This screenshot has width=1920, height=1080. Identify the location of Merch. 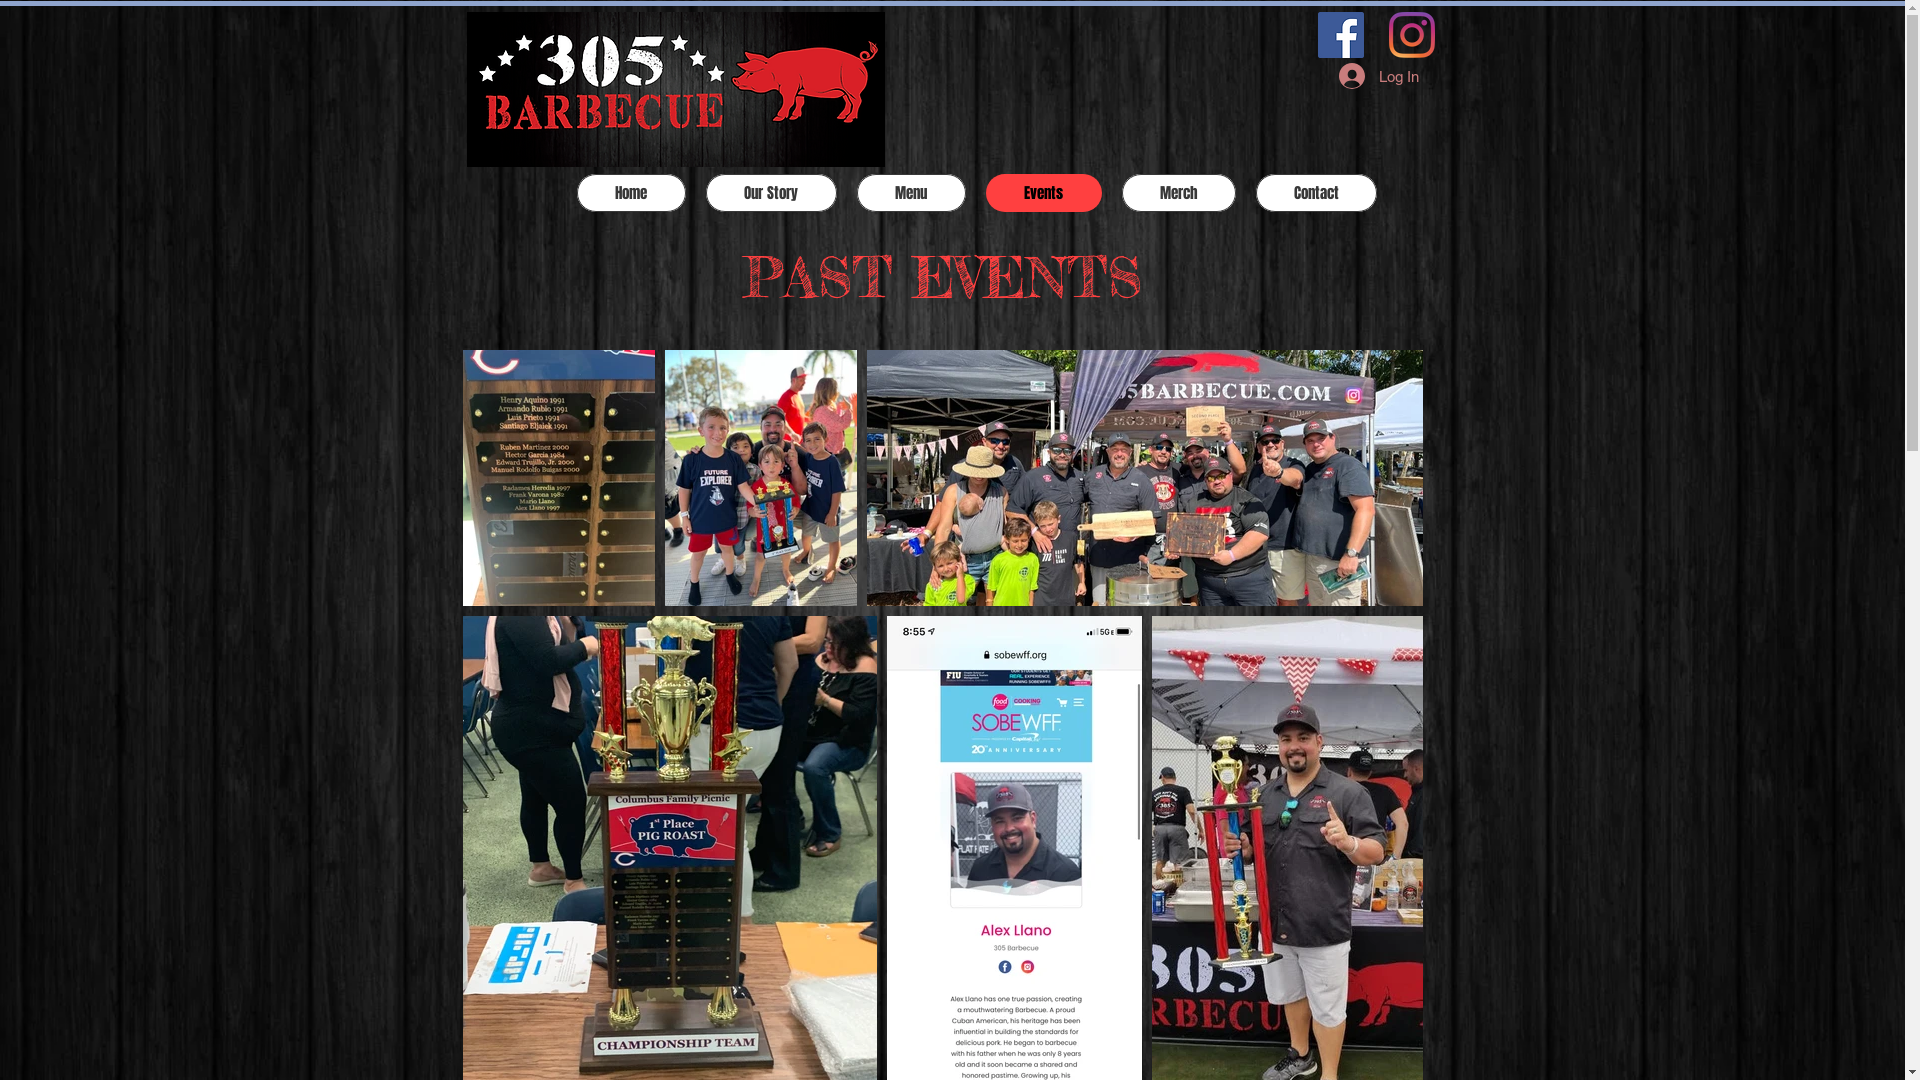
(1179, 193).